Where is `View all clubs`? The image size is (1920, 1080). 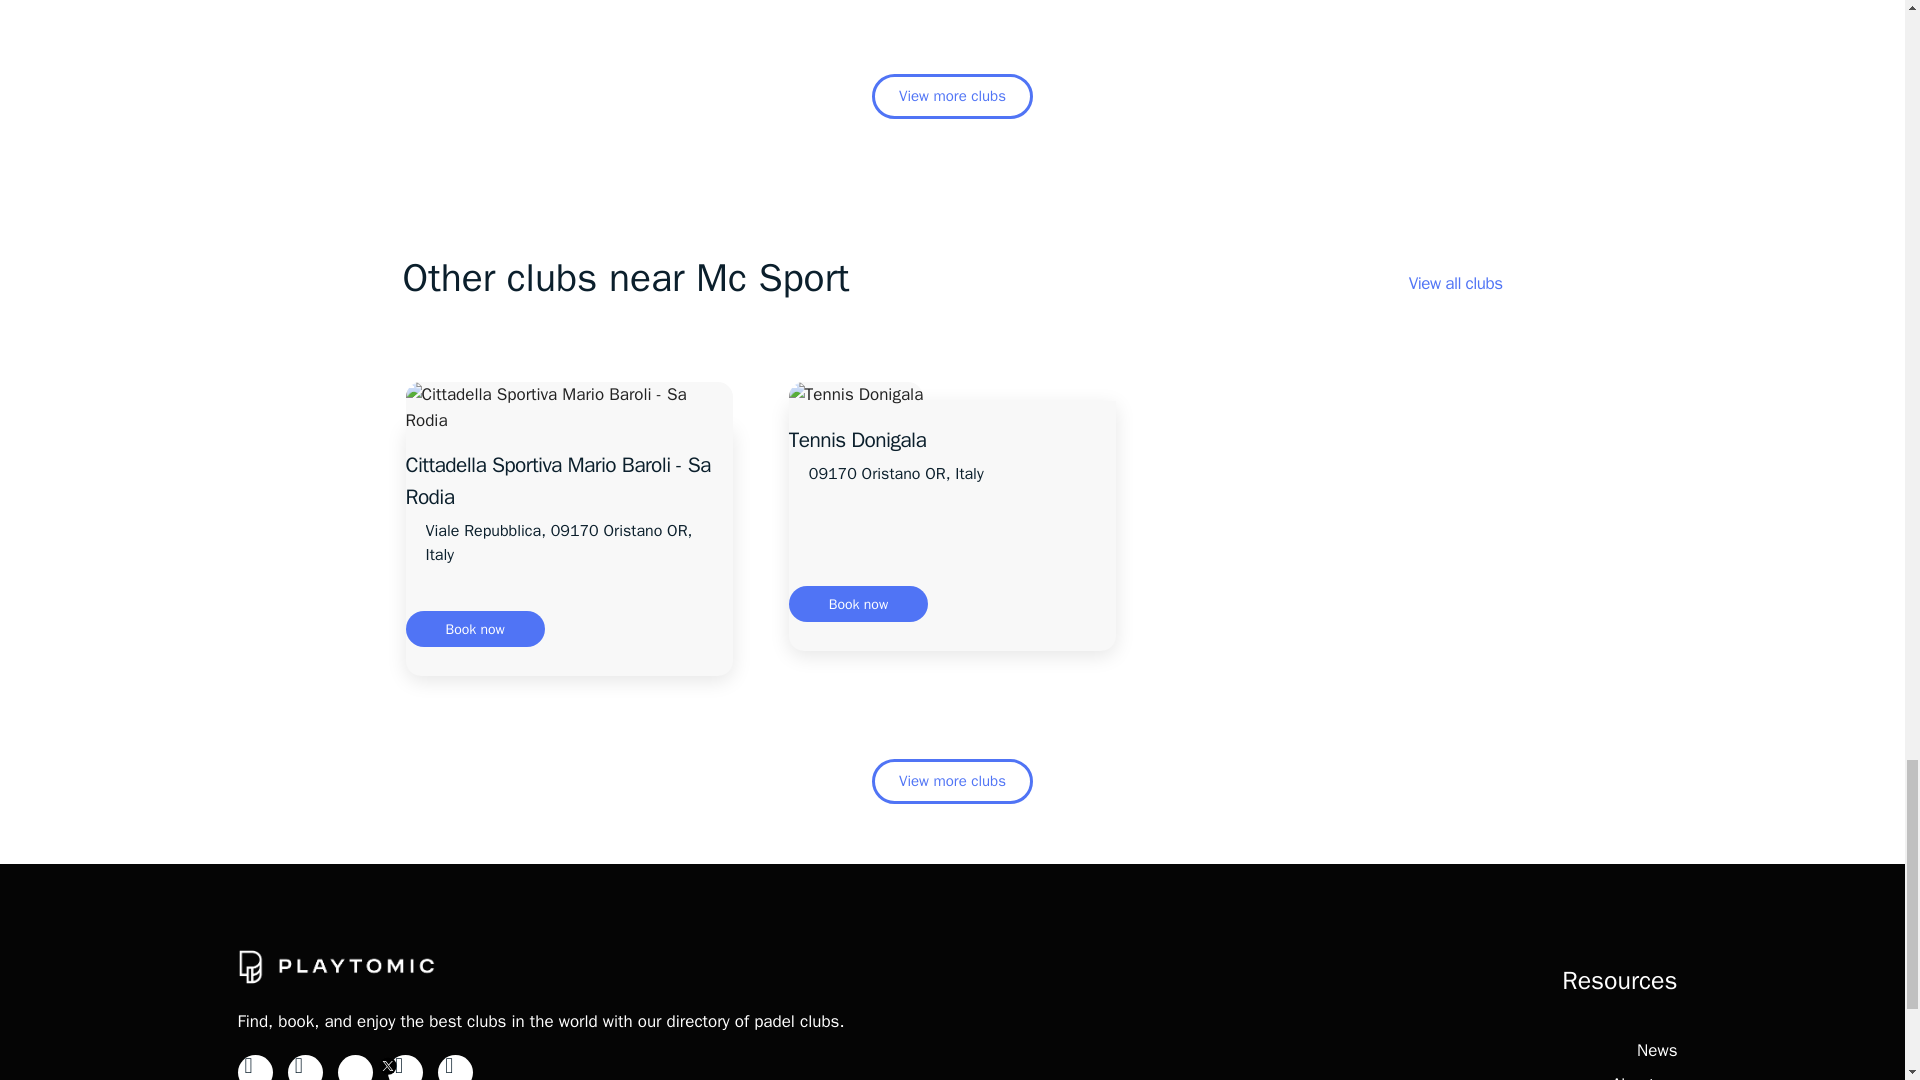
View all clubs is located at coordinates (1456, 283).